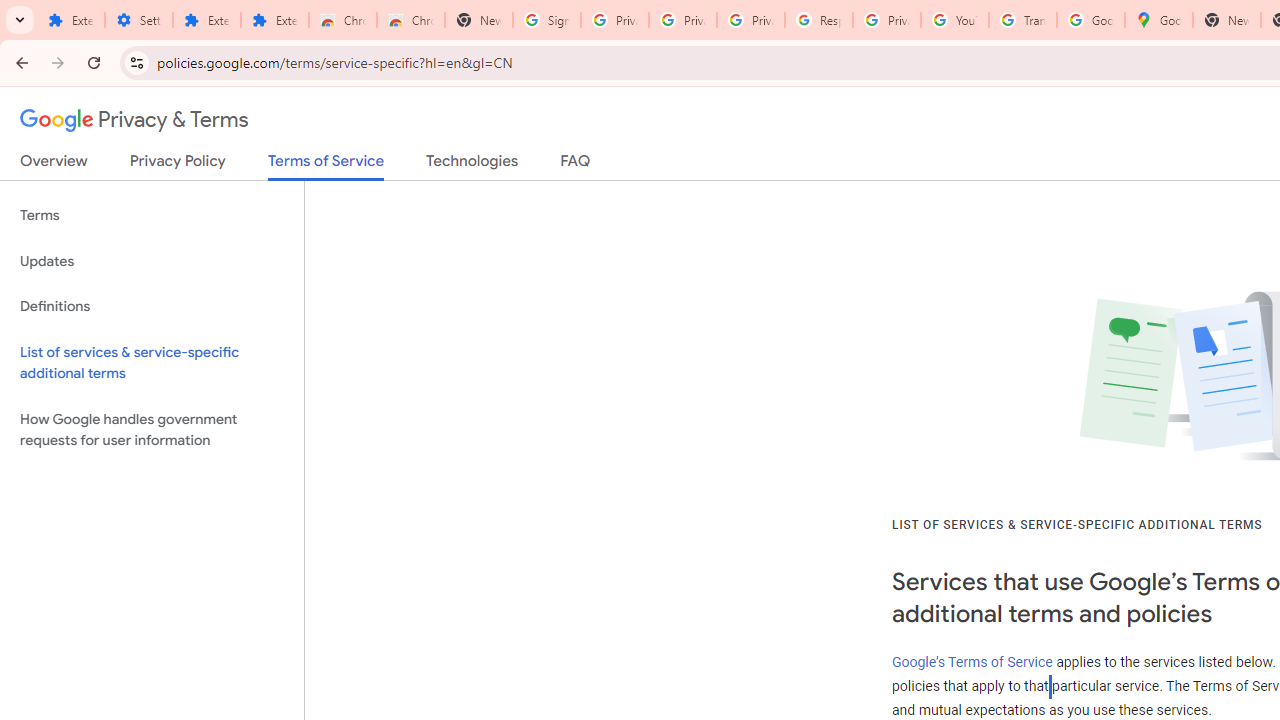 This screenshot has height=720, width=1280. What do you see at coordinates (479, 20) in the screenshot?
I see `New Tab` at bounding box center [479, 20].